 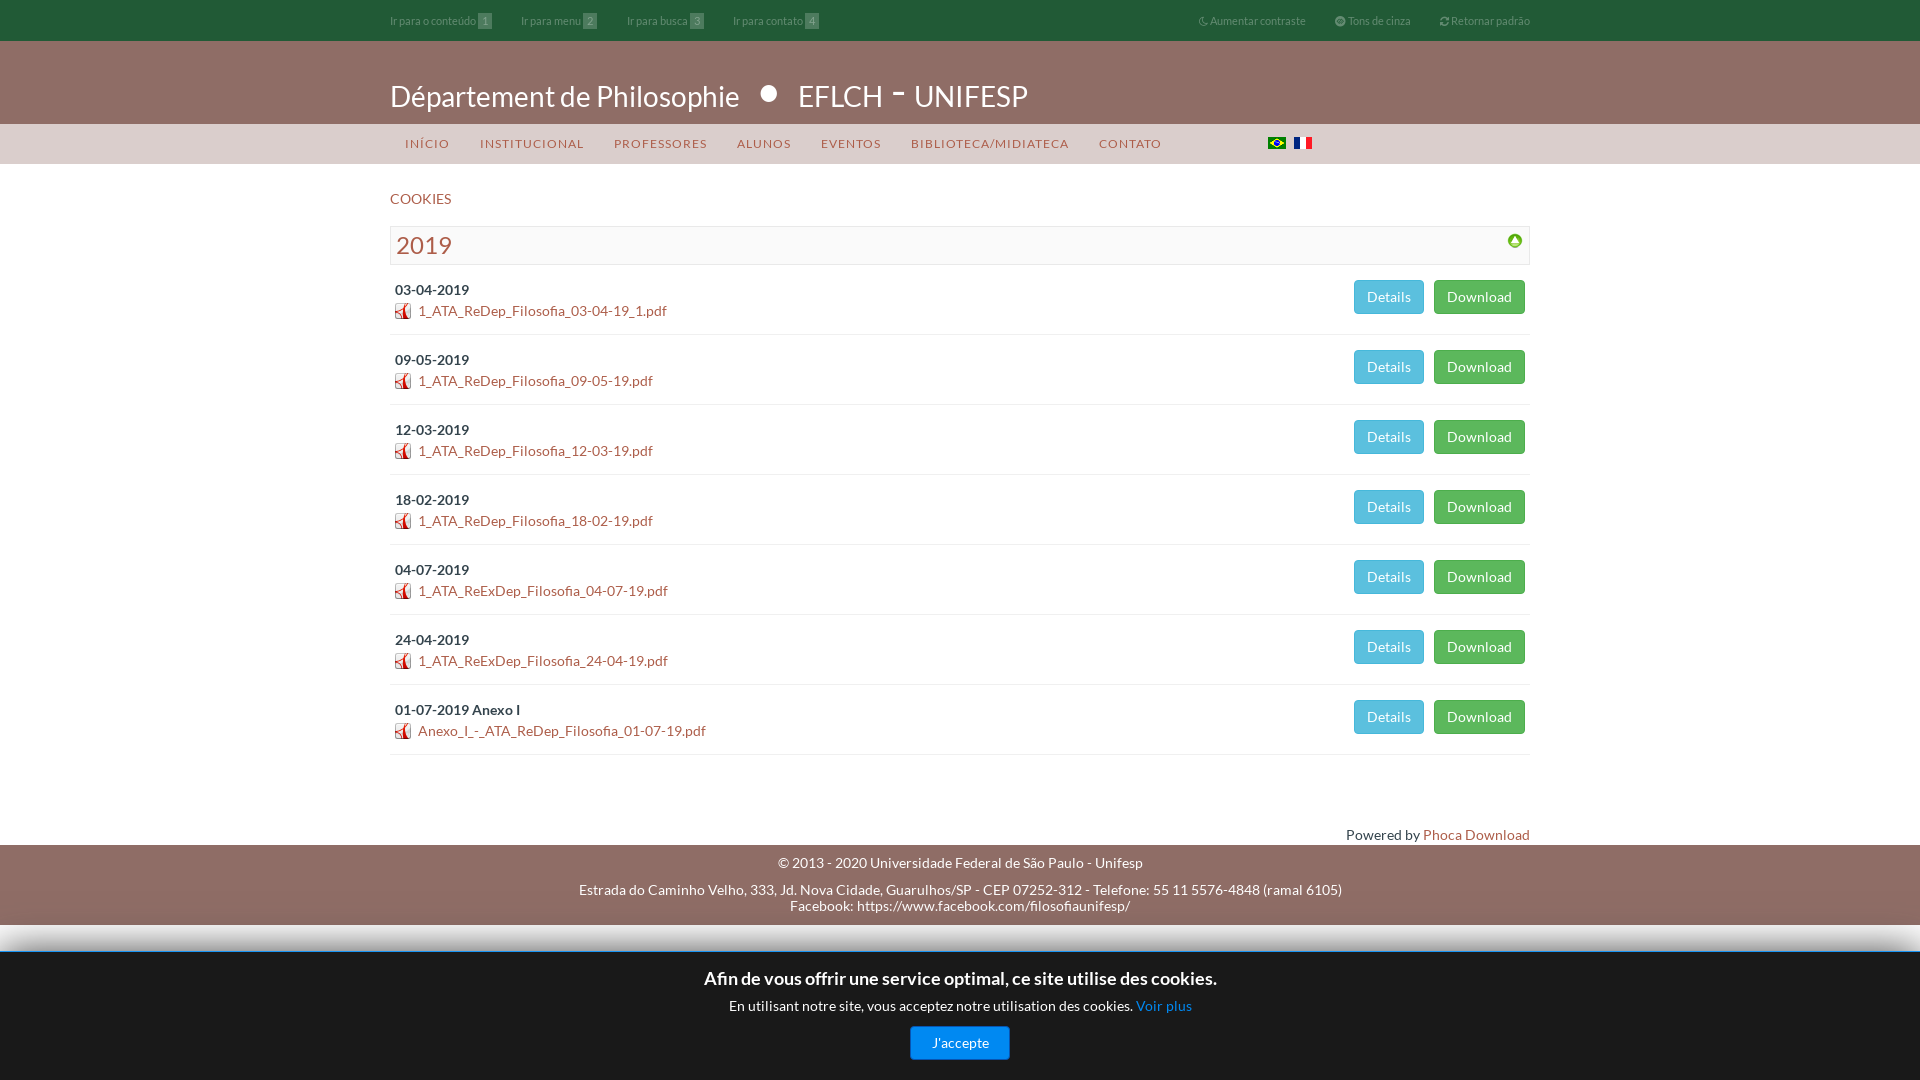 I want to click on PROFESSORES, so click(x=660, y=144).